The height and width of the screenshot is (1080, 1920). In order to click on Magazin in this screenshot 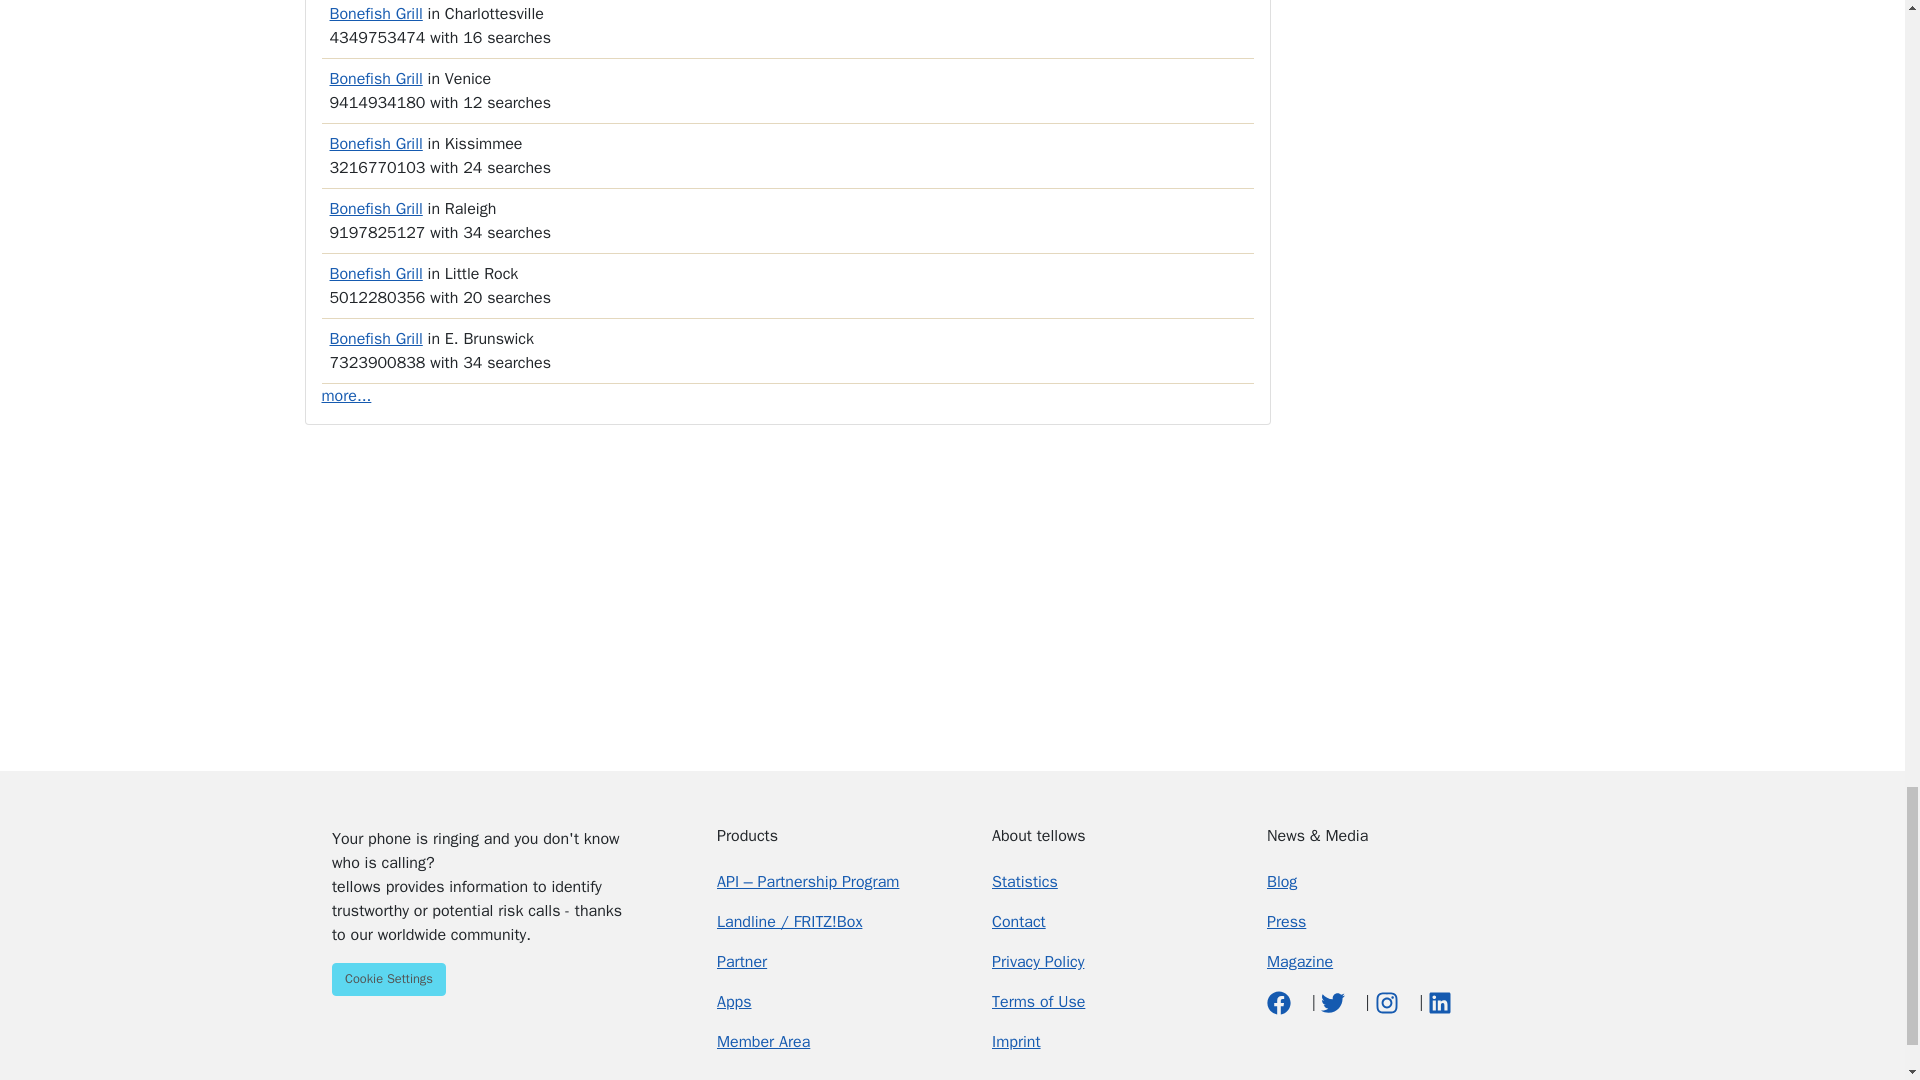, I will do `click(1300, 962)`.